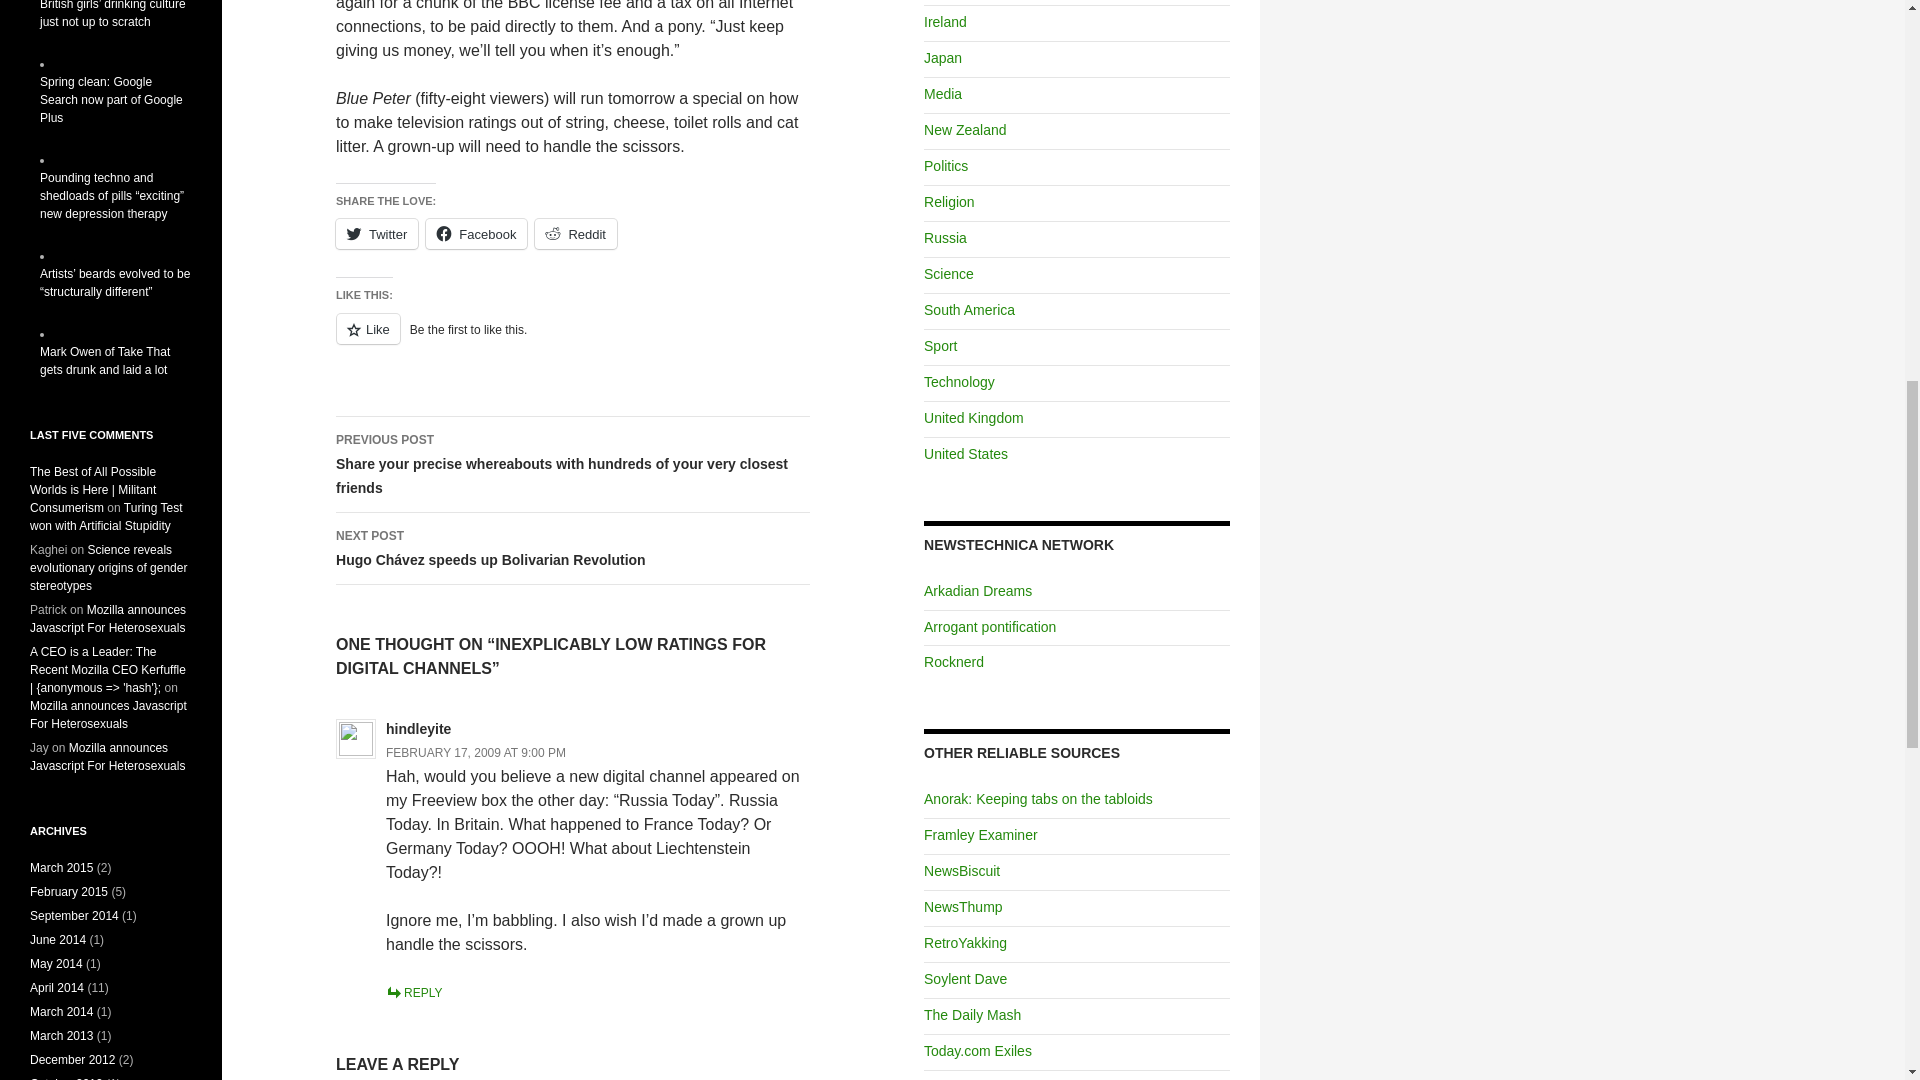 The image size is (1920, 1080). I want to click on Facebook, so click(476, 234).